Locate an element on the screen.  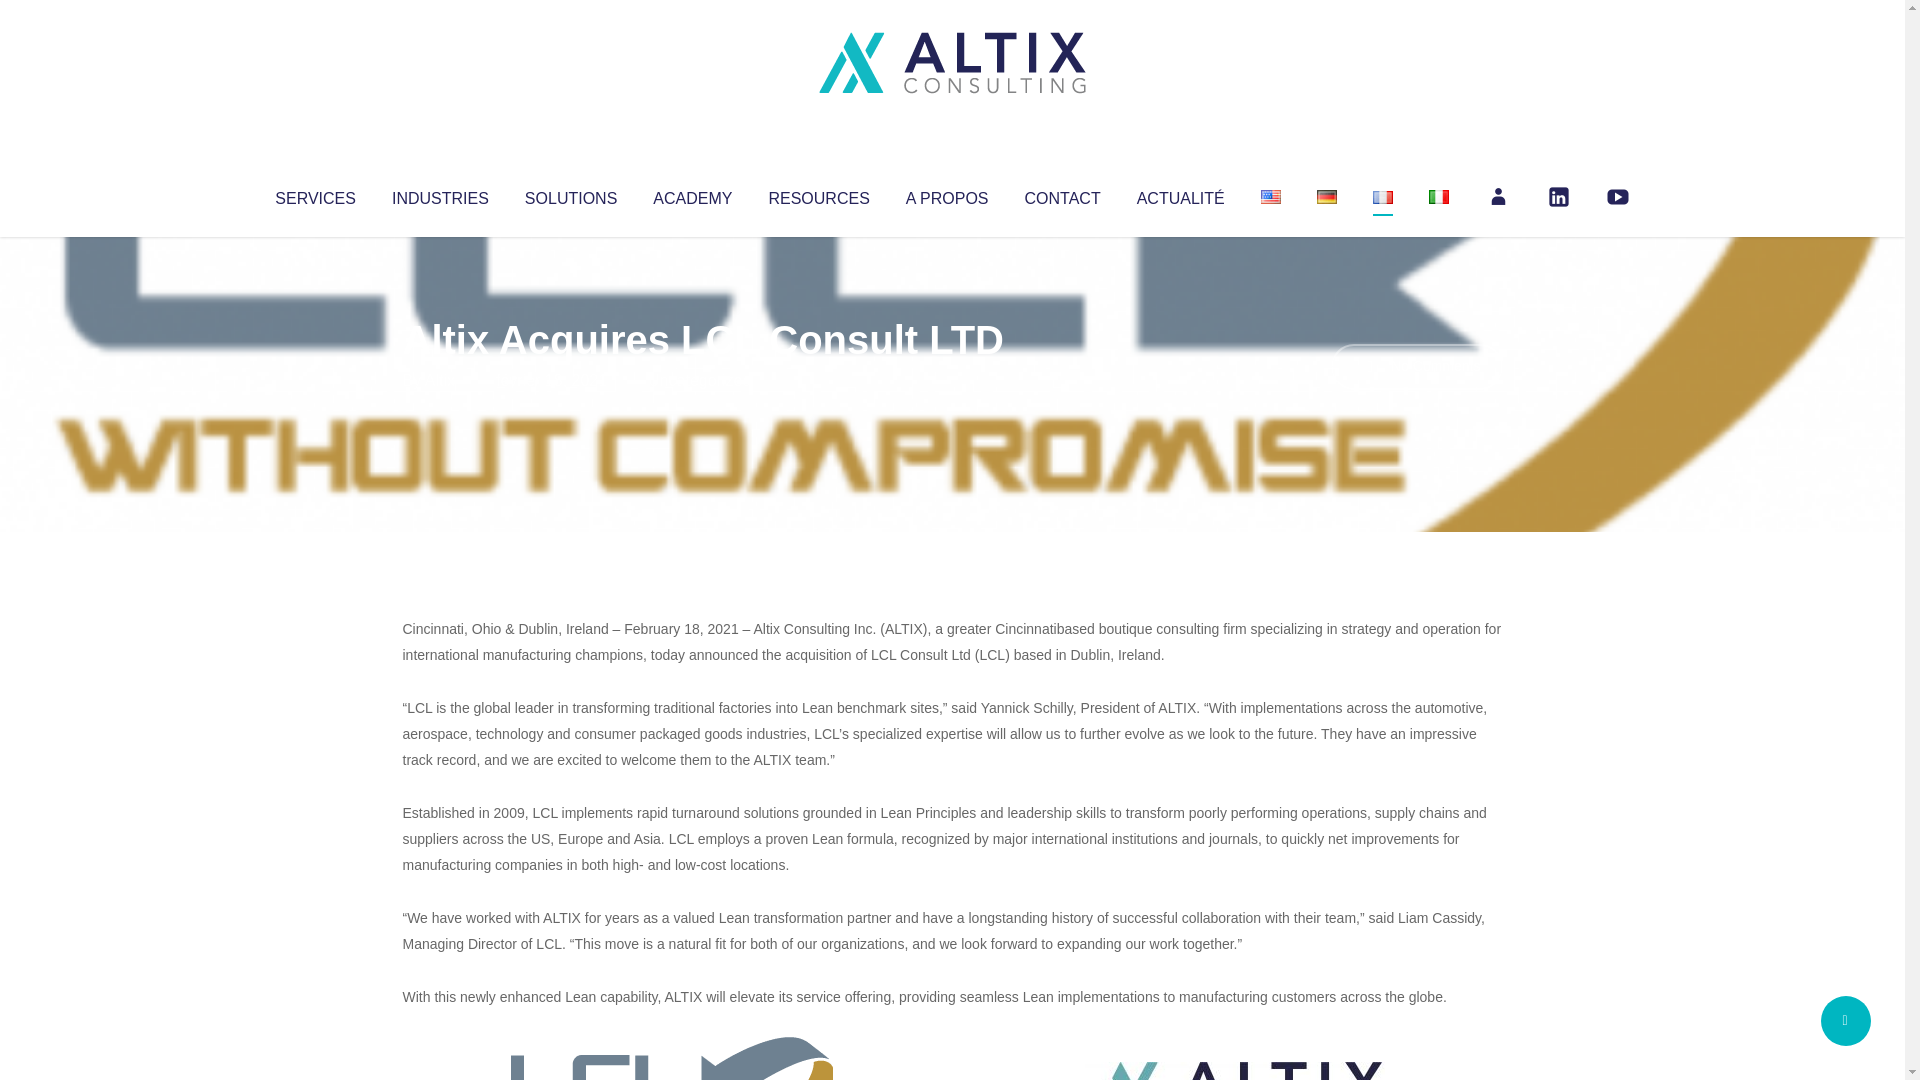
ACADEMY is located at coordinates (692, 194).